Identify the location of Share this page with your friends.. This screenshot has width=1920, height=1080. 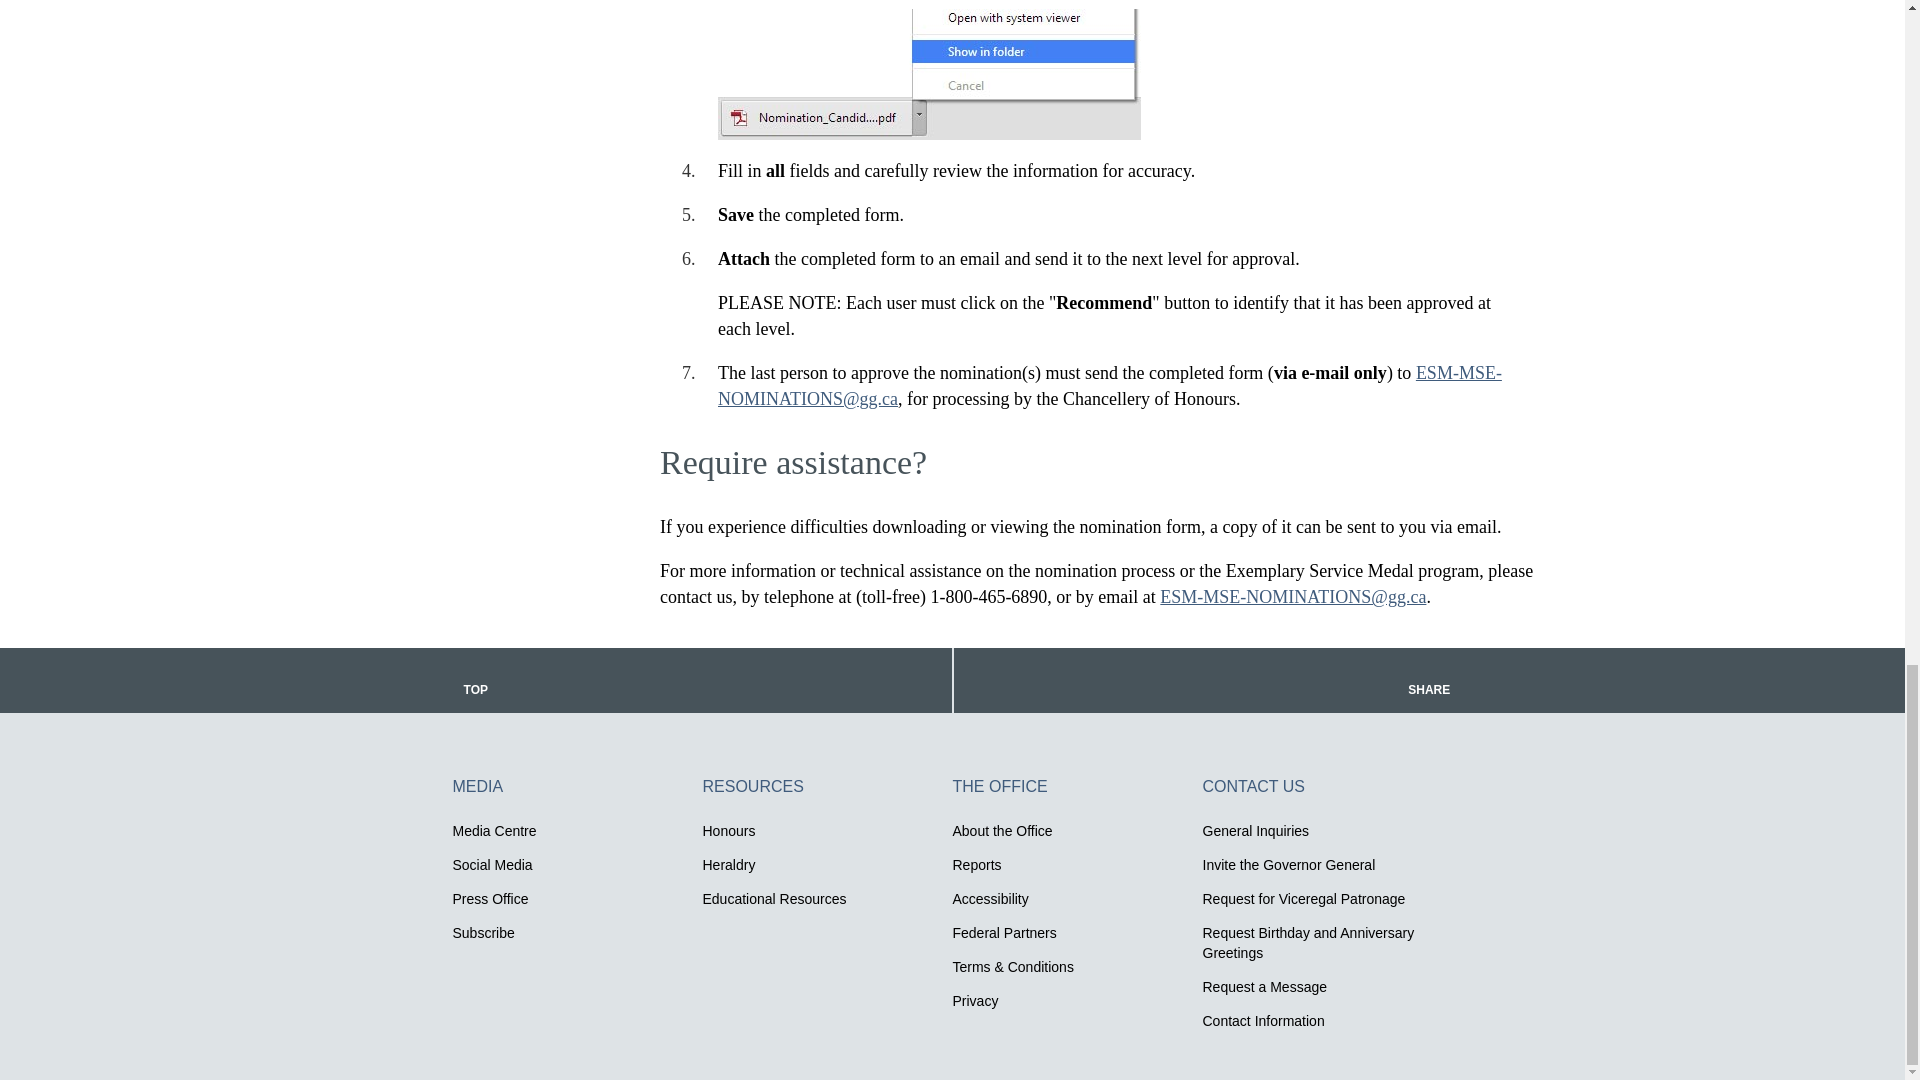
(1430, 680).